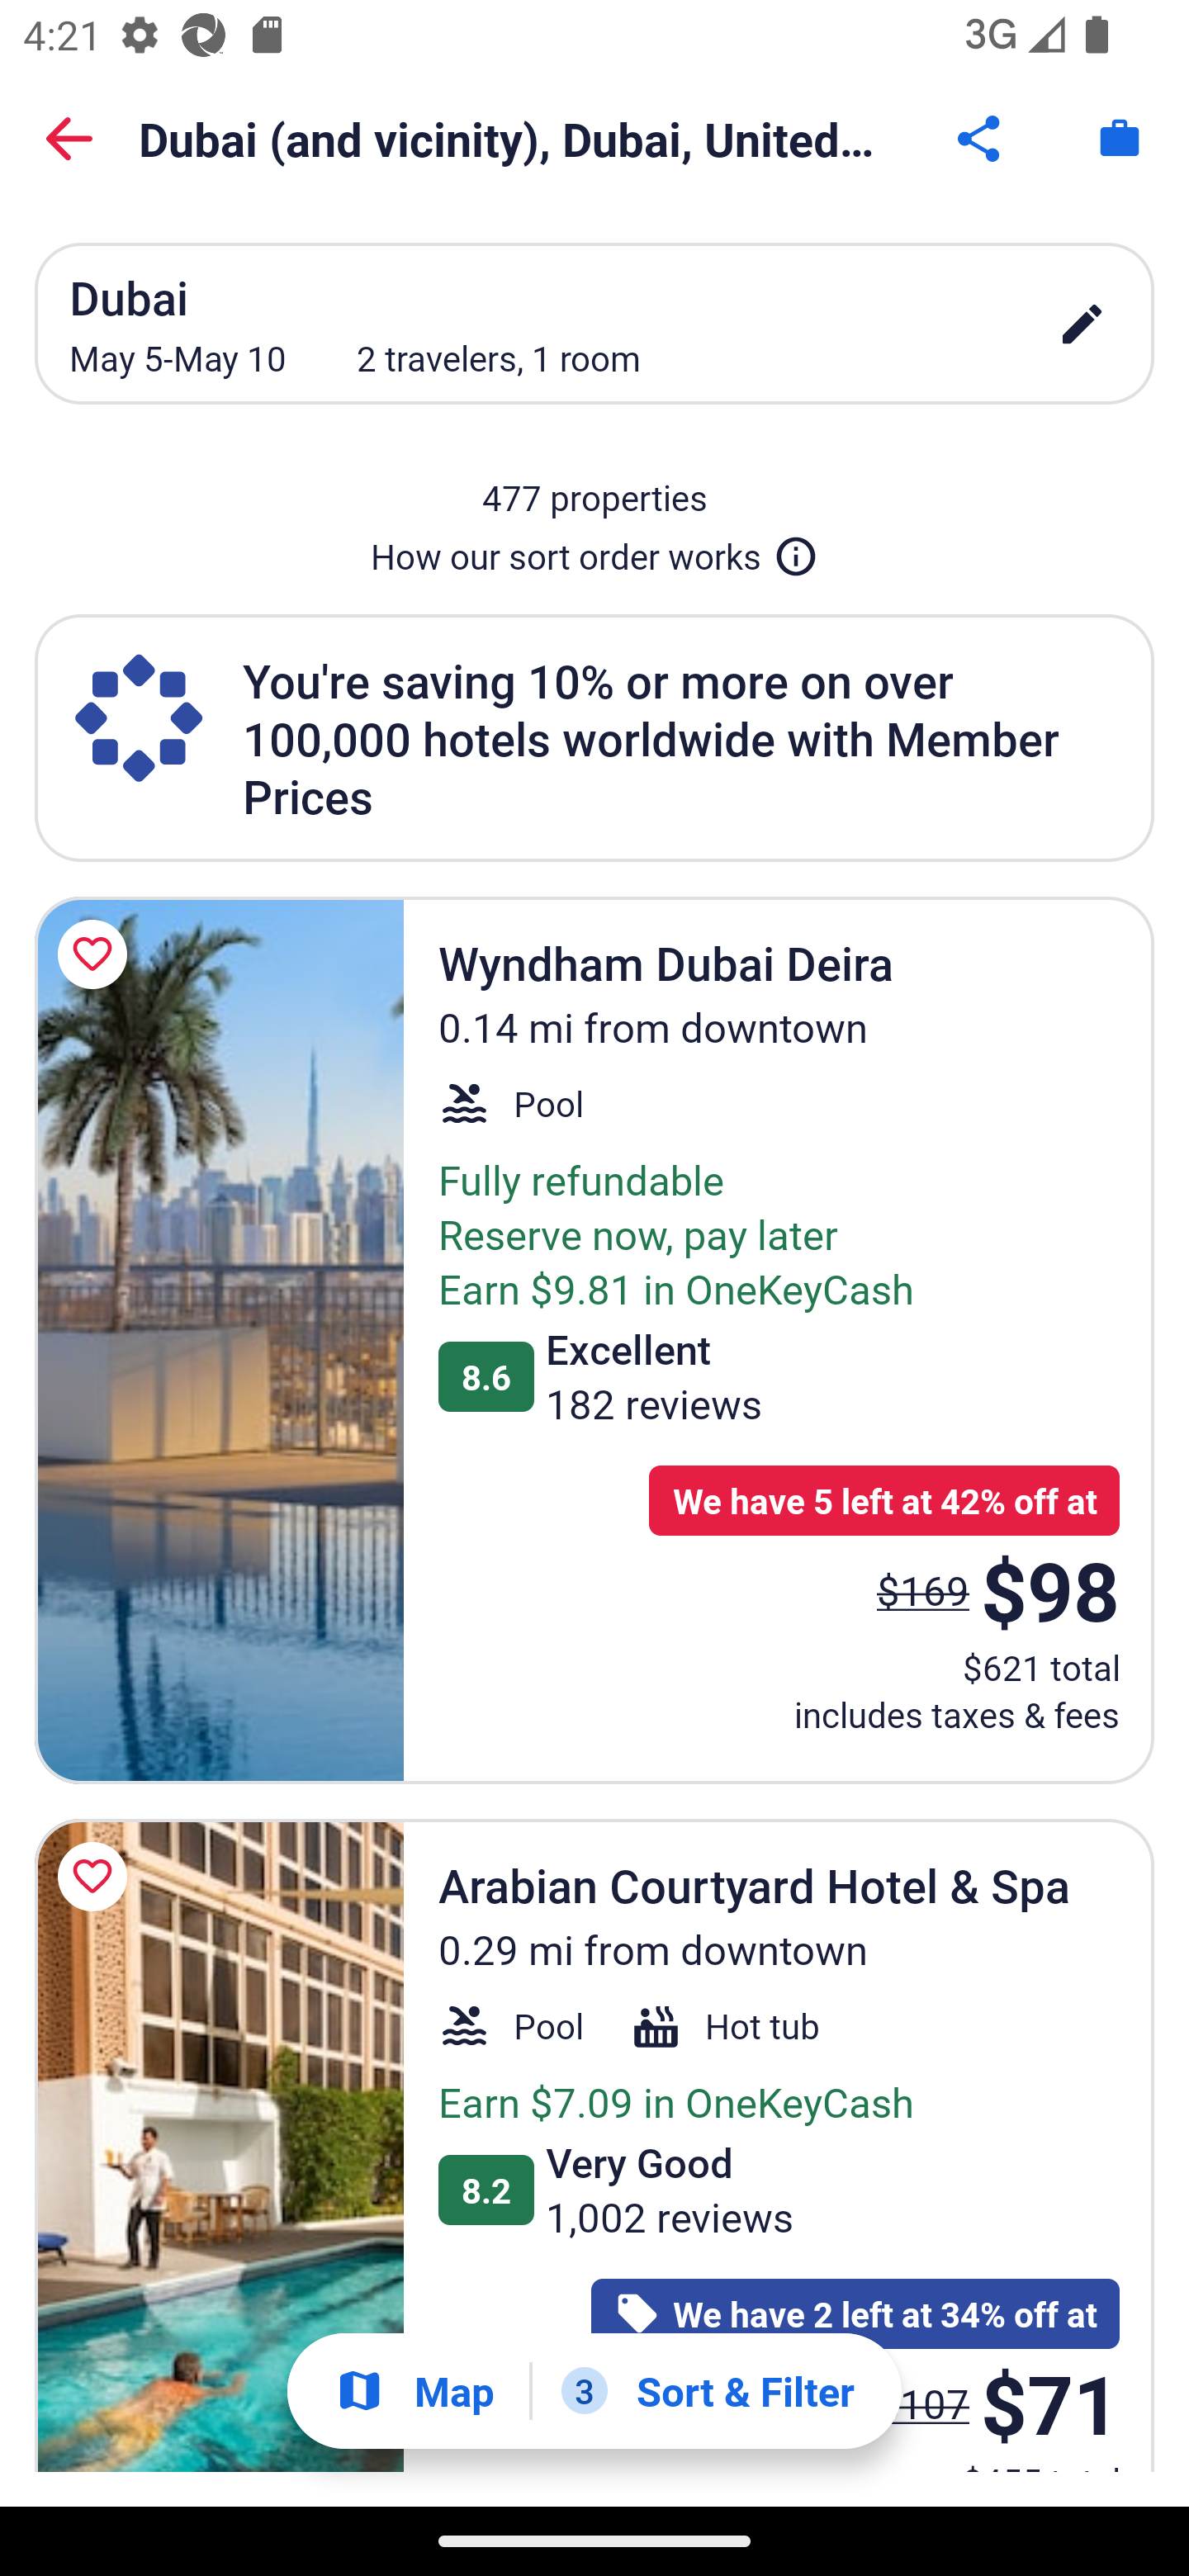 This screenshot has width=1189, height=2576. I want to click on Save Arabian Courtyard Hotel & Spa to a trip, so click(97, 1876).